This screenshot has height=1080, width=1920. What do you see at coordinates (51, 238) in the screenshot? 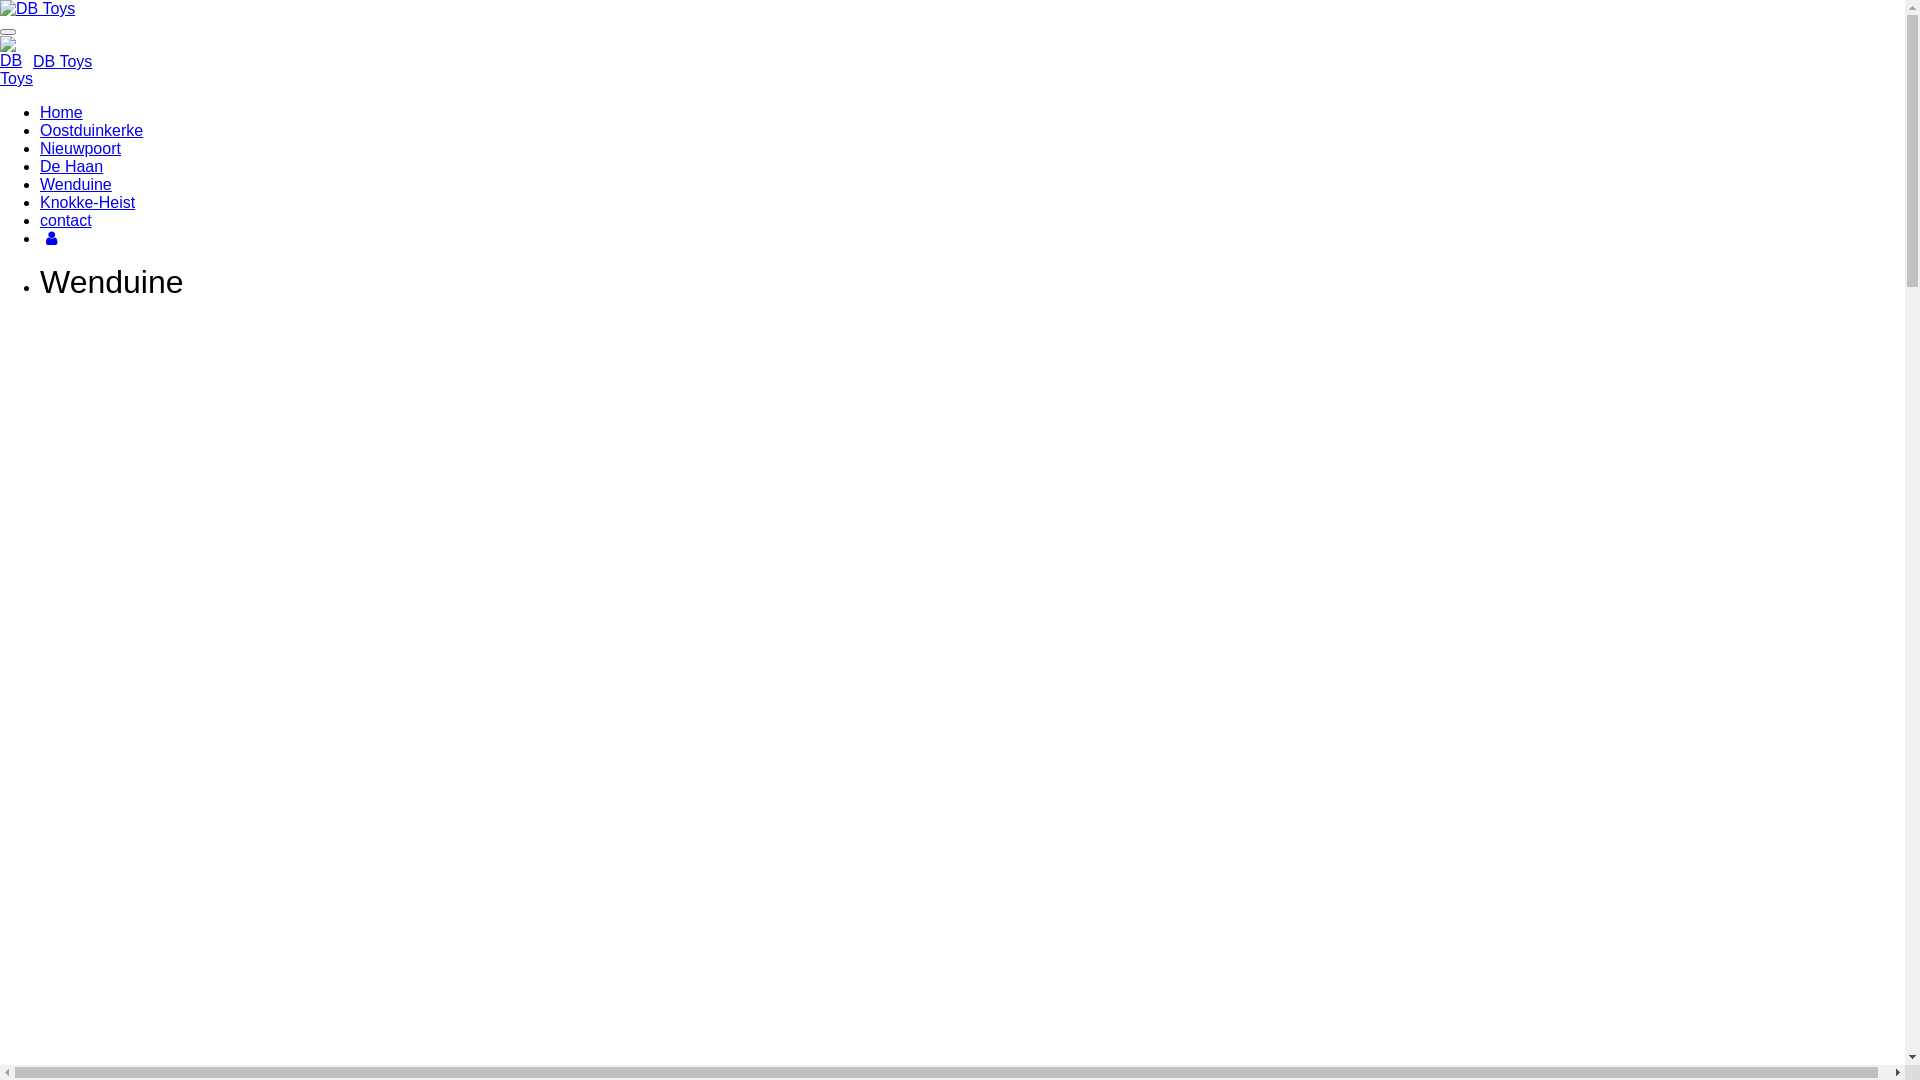
I see `Account` at bounding box center [51, 238].